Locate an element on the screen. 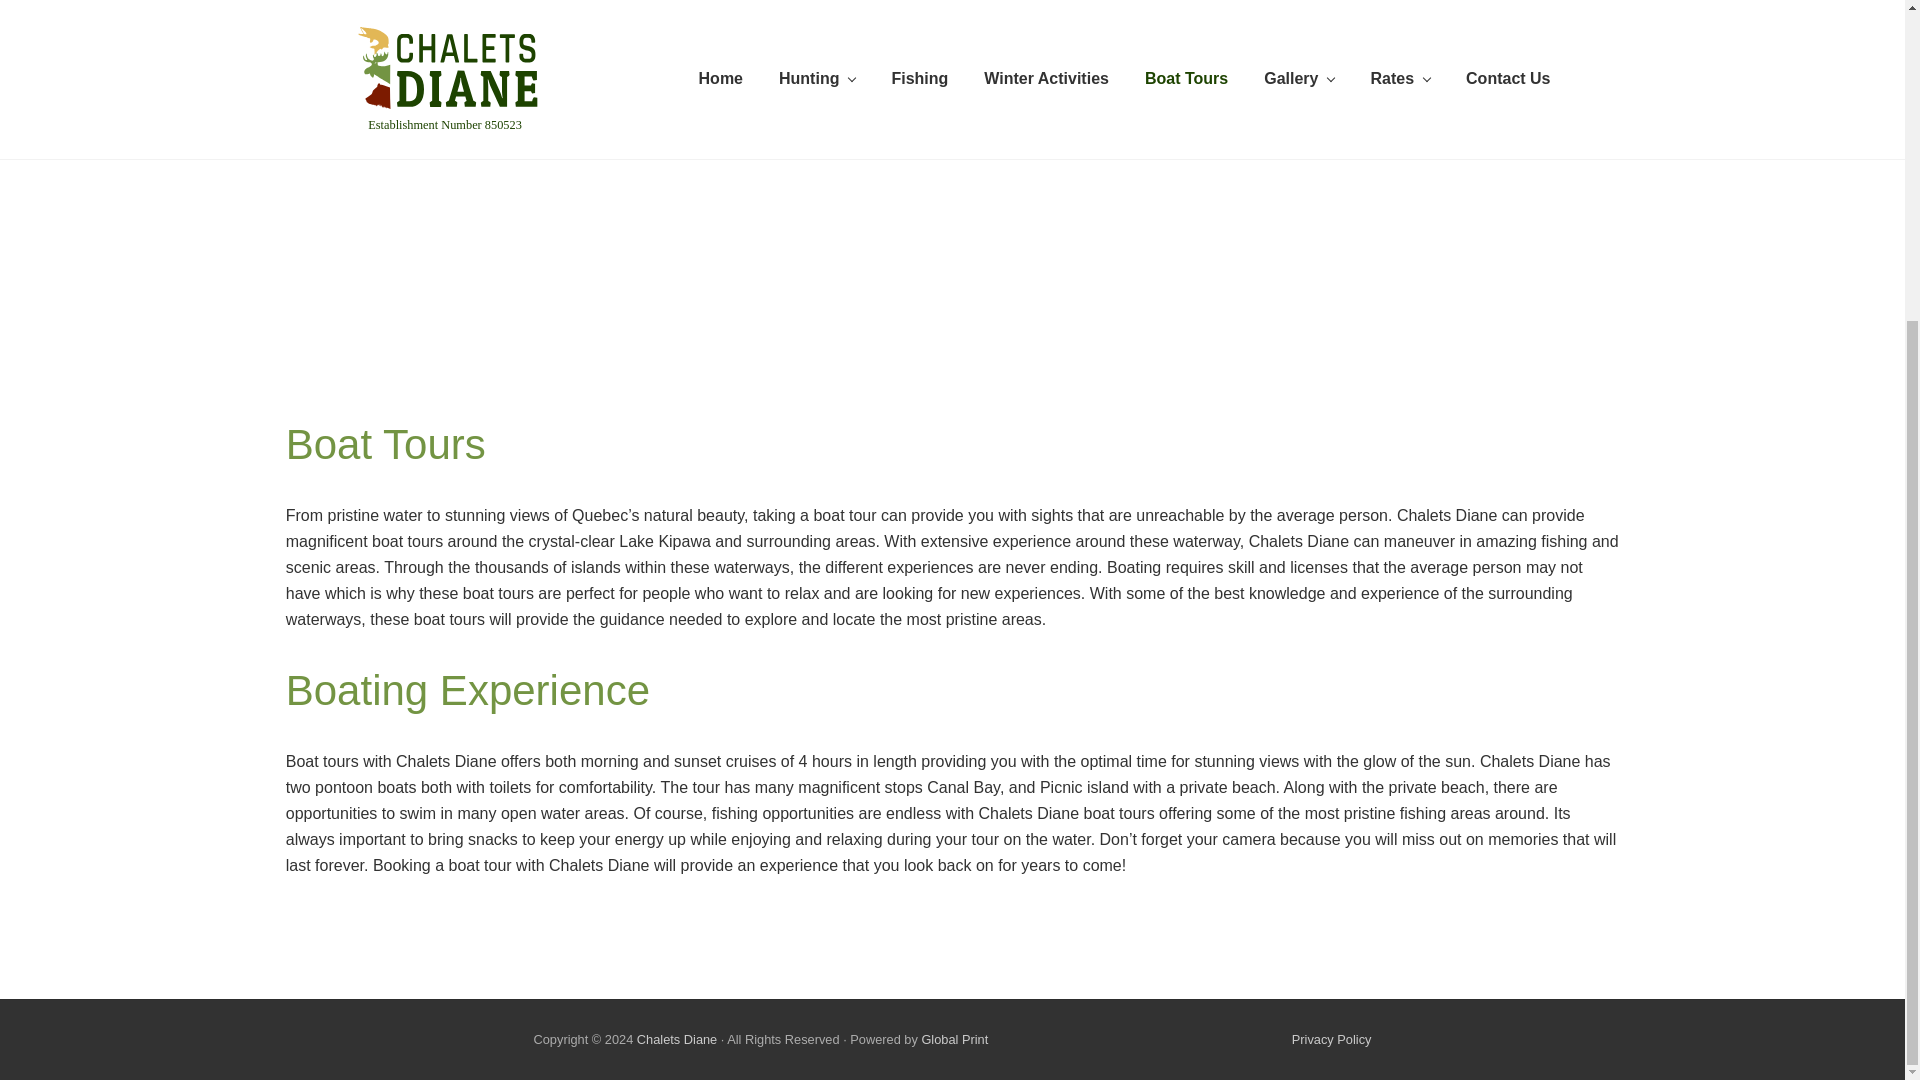 The height and width of the screenshot is (1080, 1920). Chalets Diane is located at coordinates (676, 1039).